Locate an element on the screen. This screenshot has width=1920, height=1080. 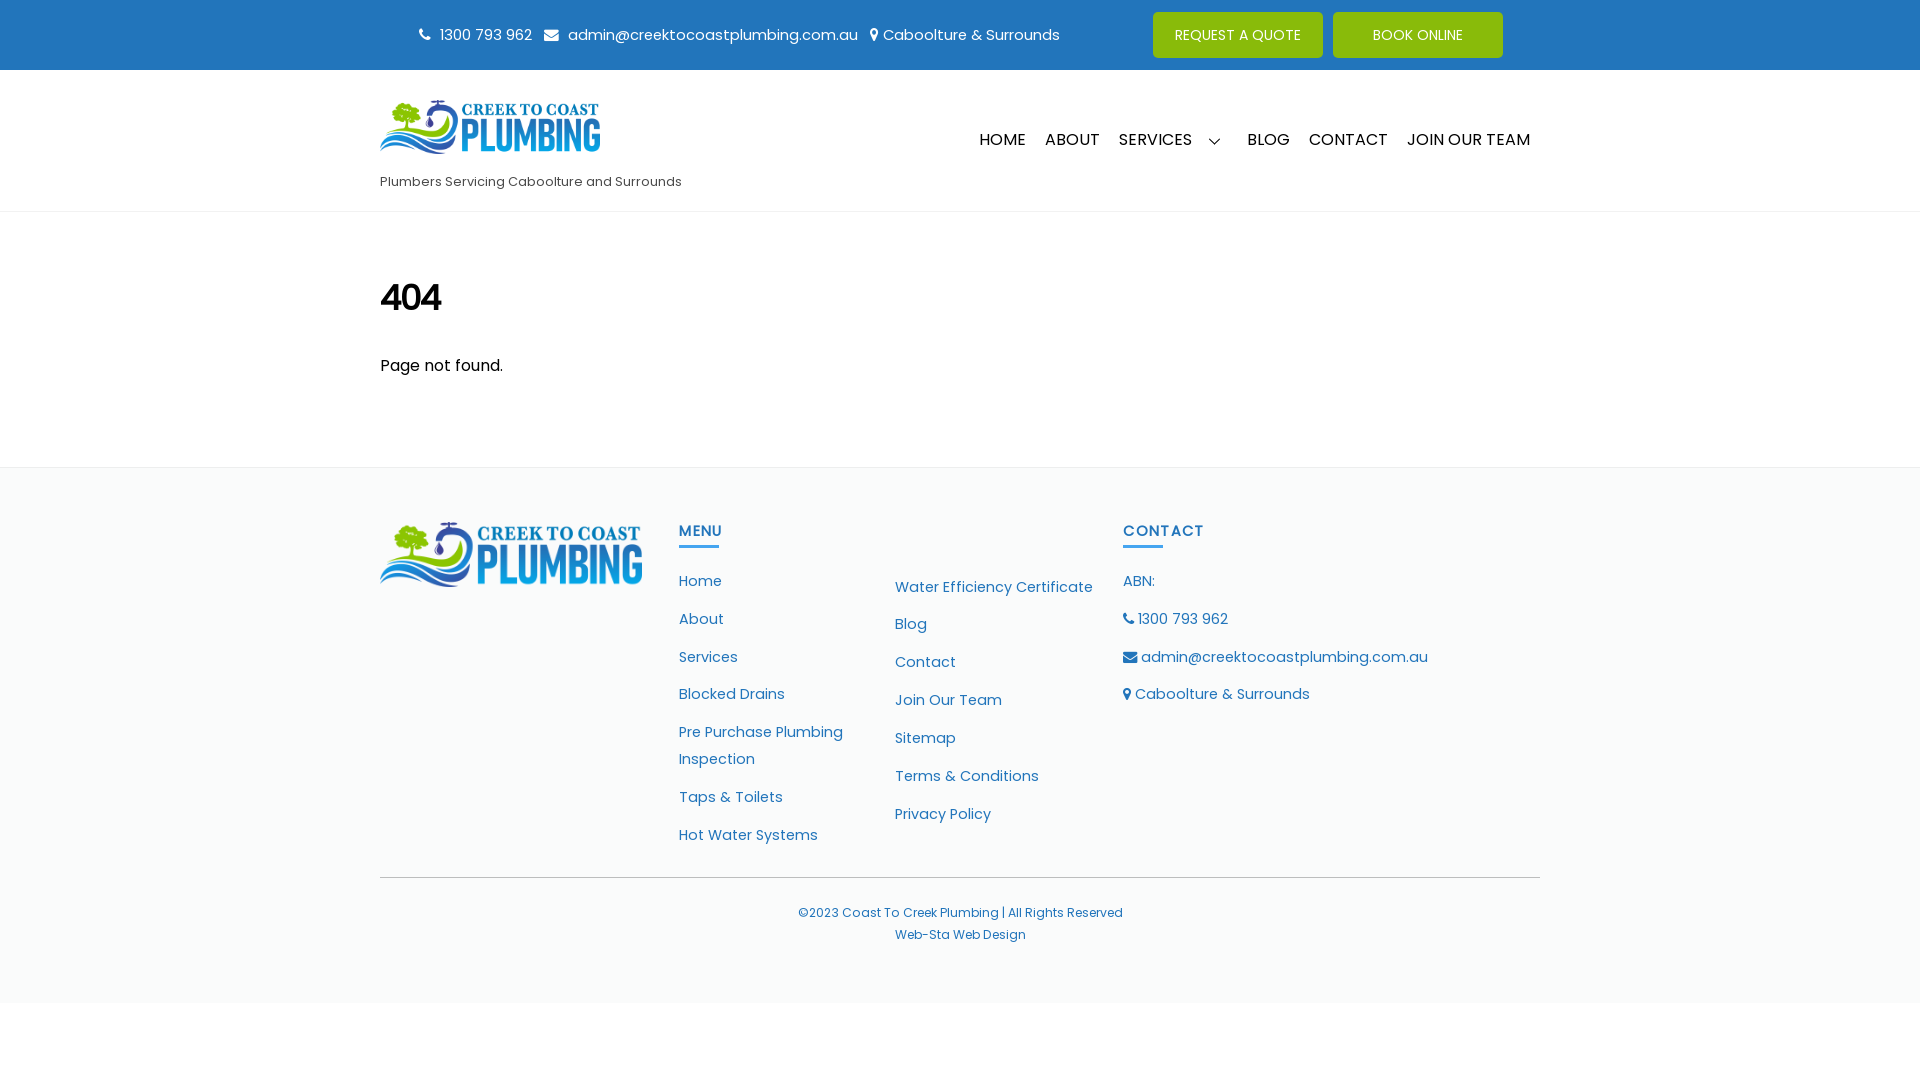
Pre Purchase Plumbing Inspection is located at coordinates (761, 745).